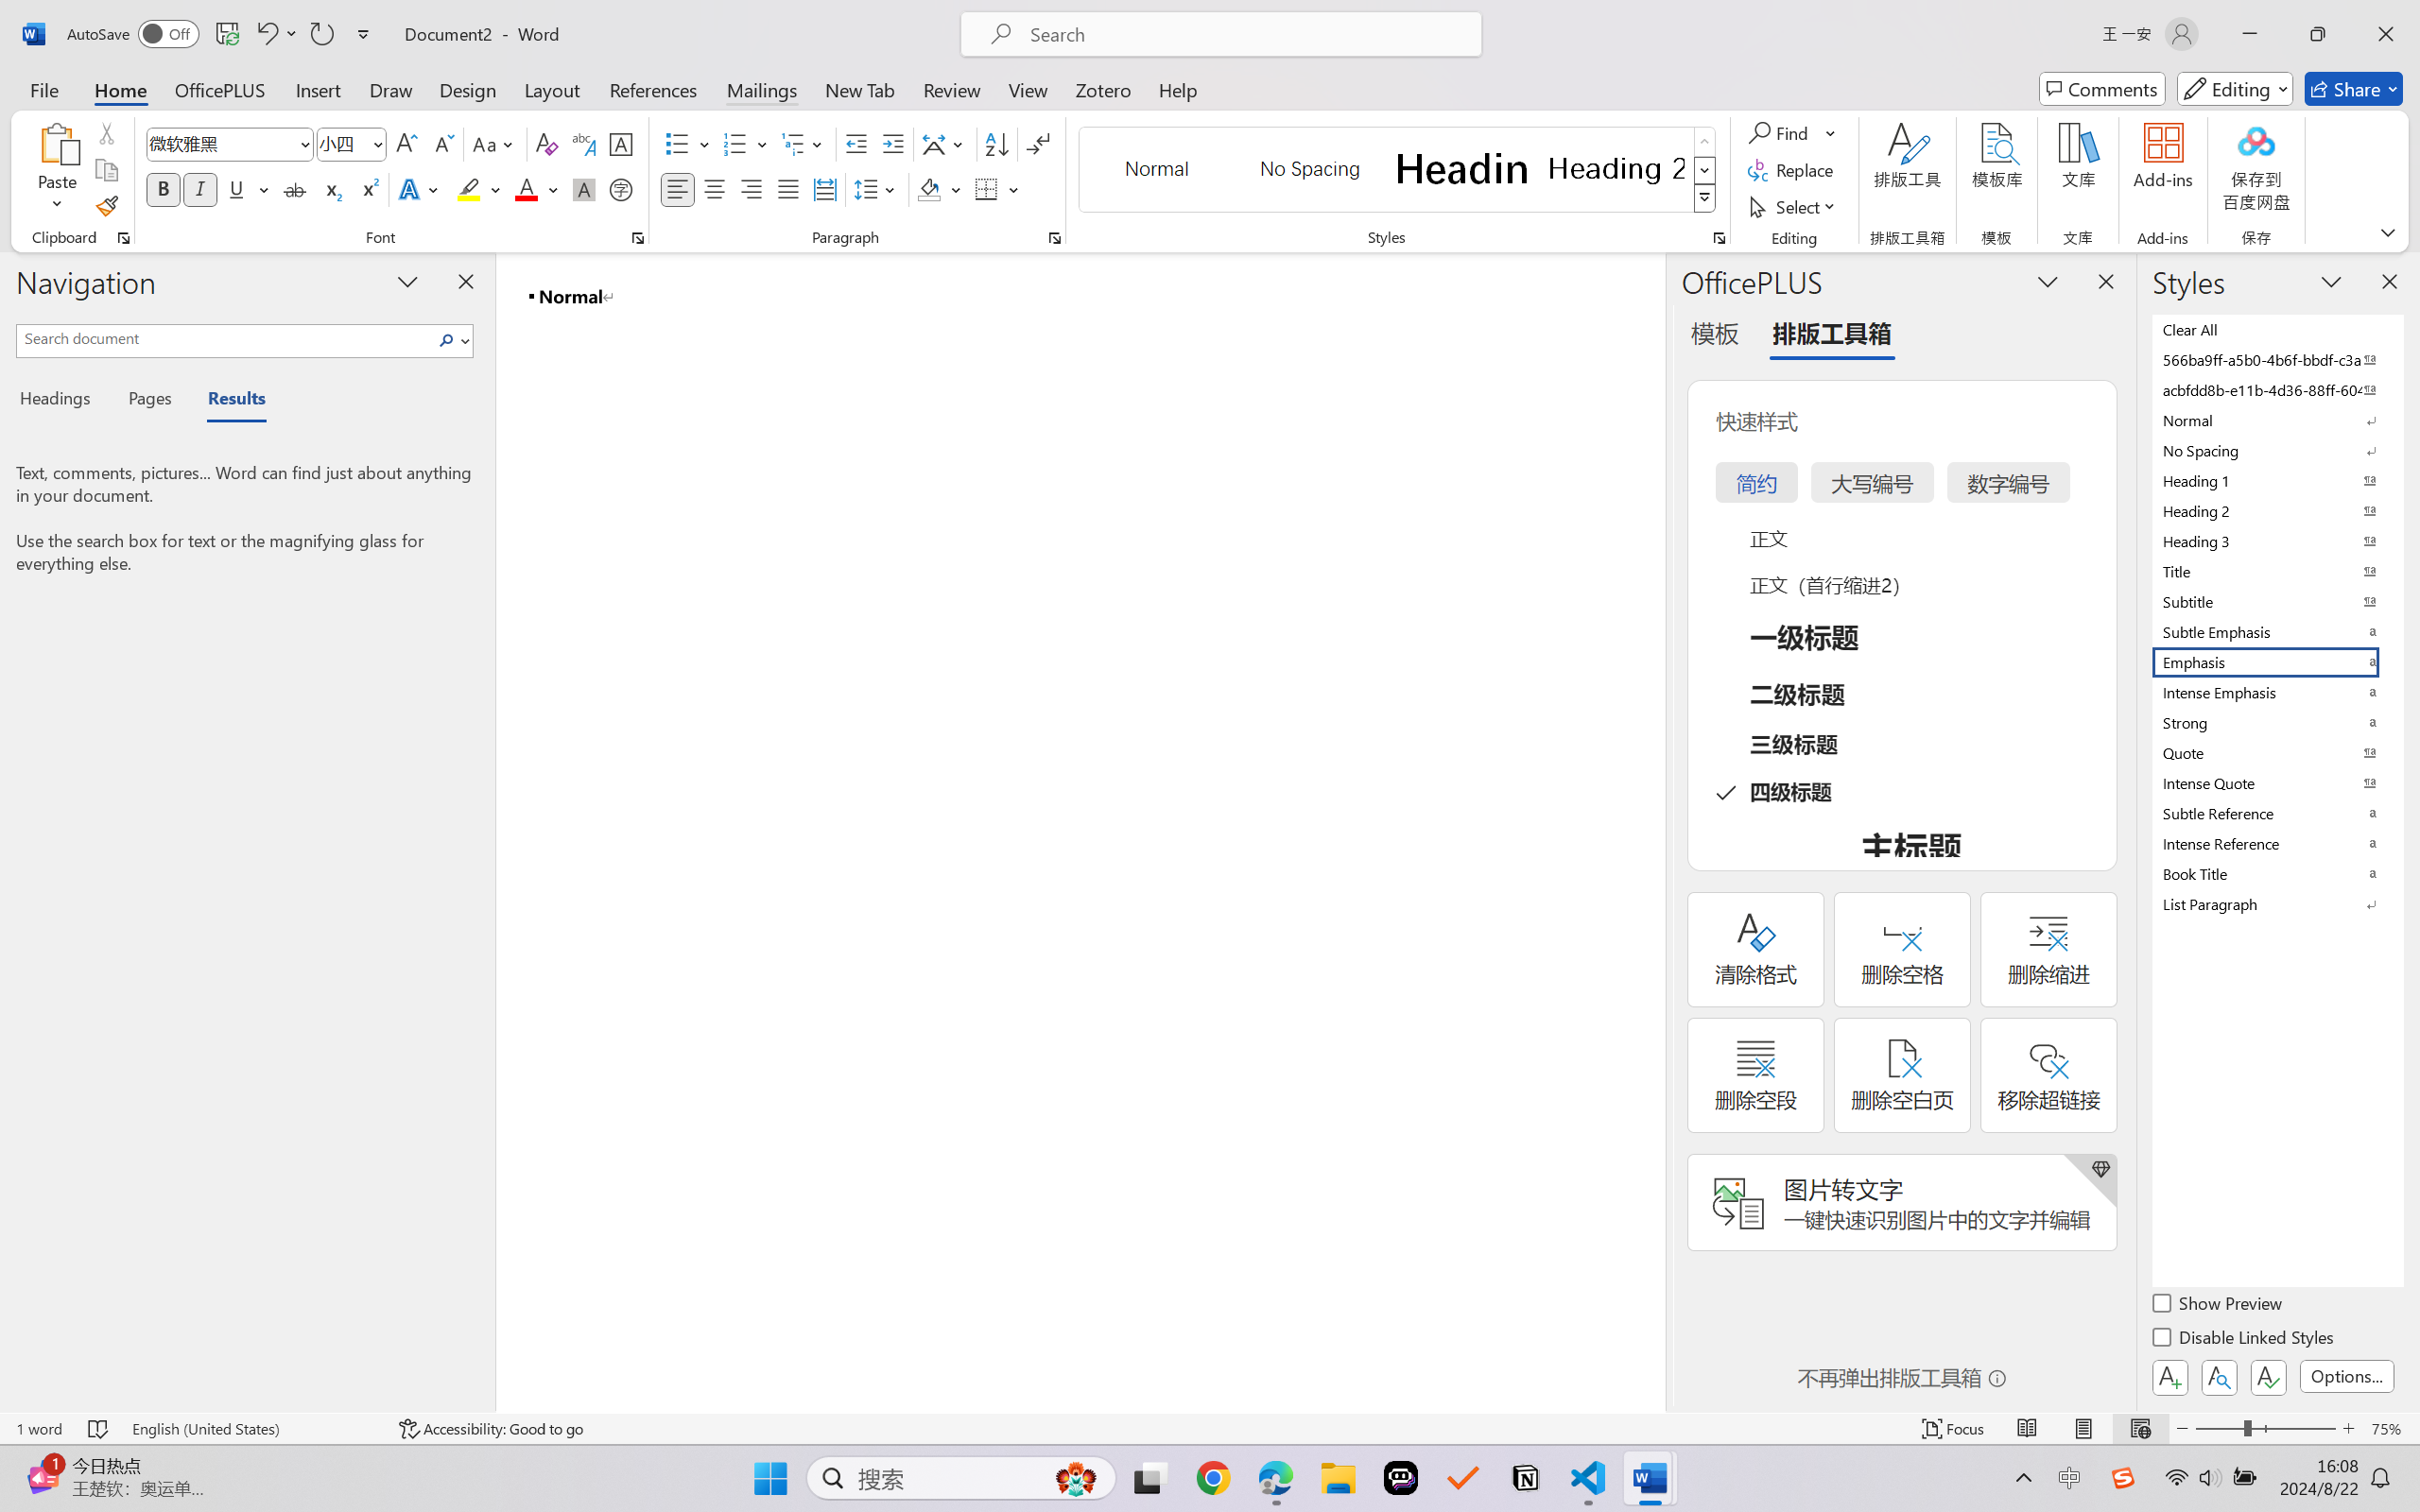 The image size is (2420, 1512). What do you see at coordinates (2265, 1429) in the screenshot?
I see `Zoom` at bounding box center [2265, 1429].